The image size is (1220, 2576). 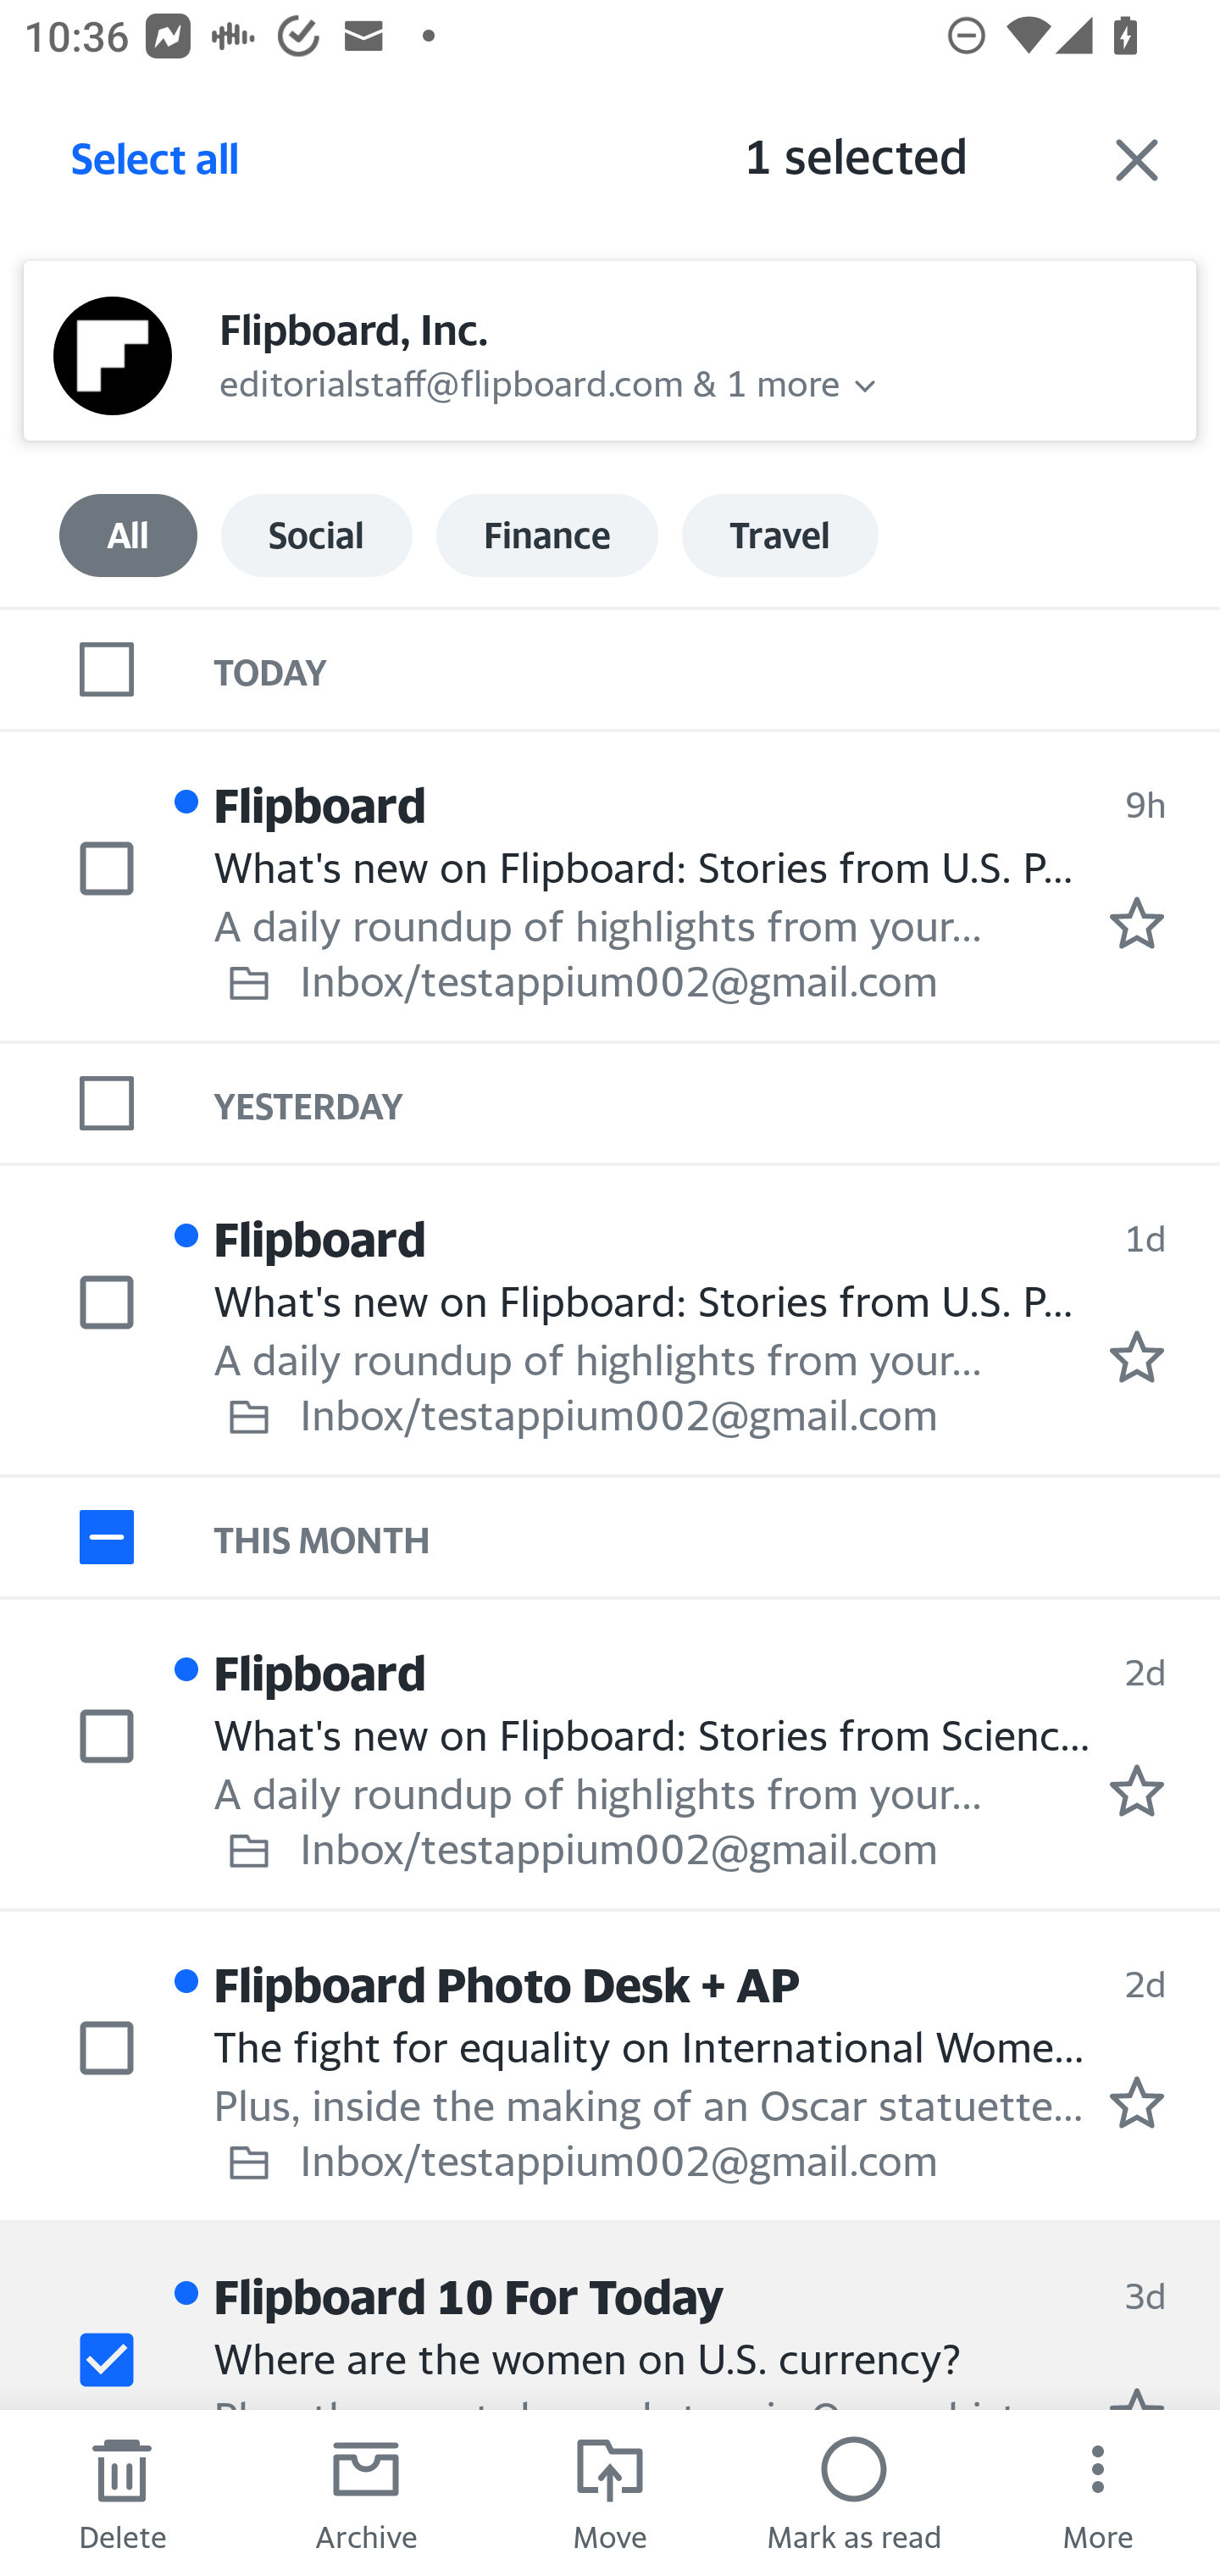 I want to click on TODAY, so click(x=717, y=668).